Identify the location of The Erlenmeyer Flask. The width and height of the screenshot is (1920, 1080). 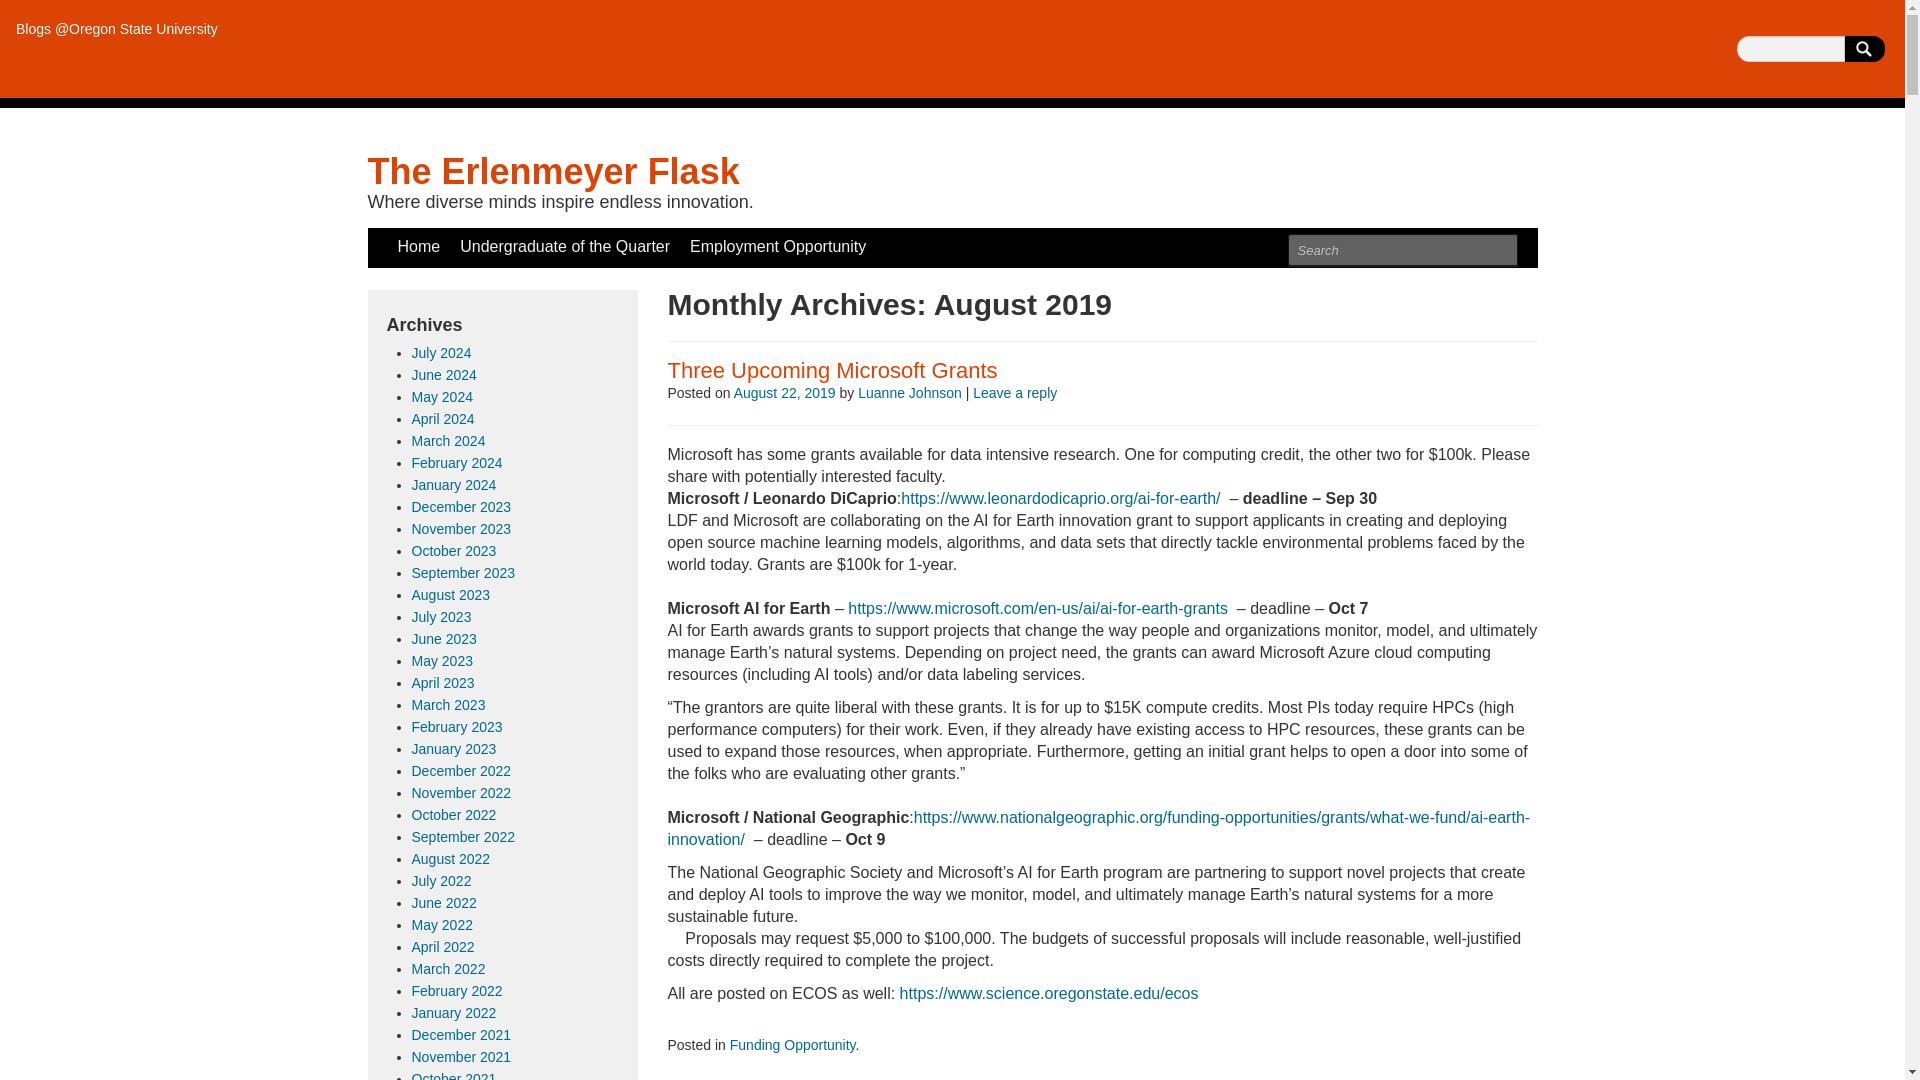
(554, 172).